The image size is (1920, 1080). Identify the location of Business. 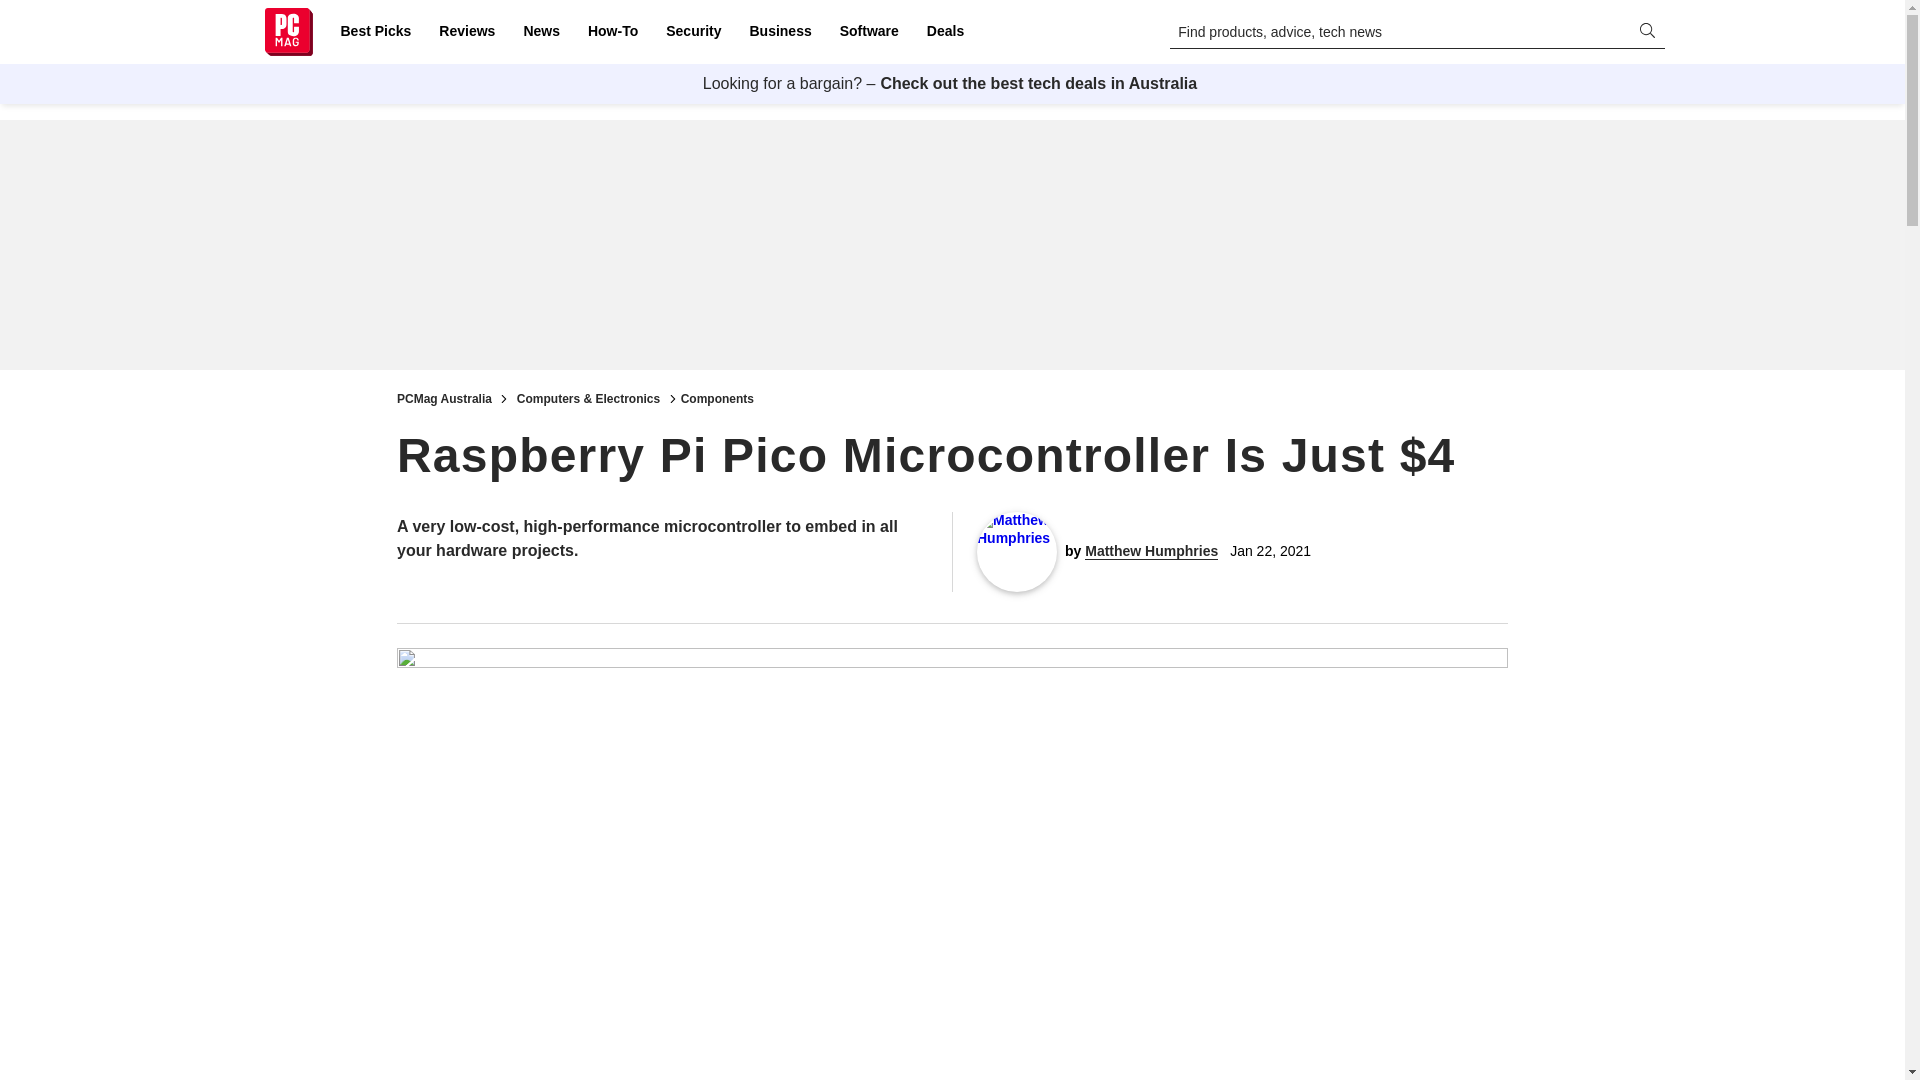
(780, 32).